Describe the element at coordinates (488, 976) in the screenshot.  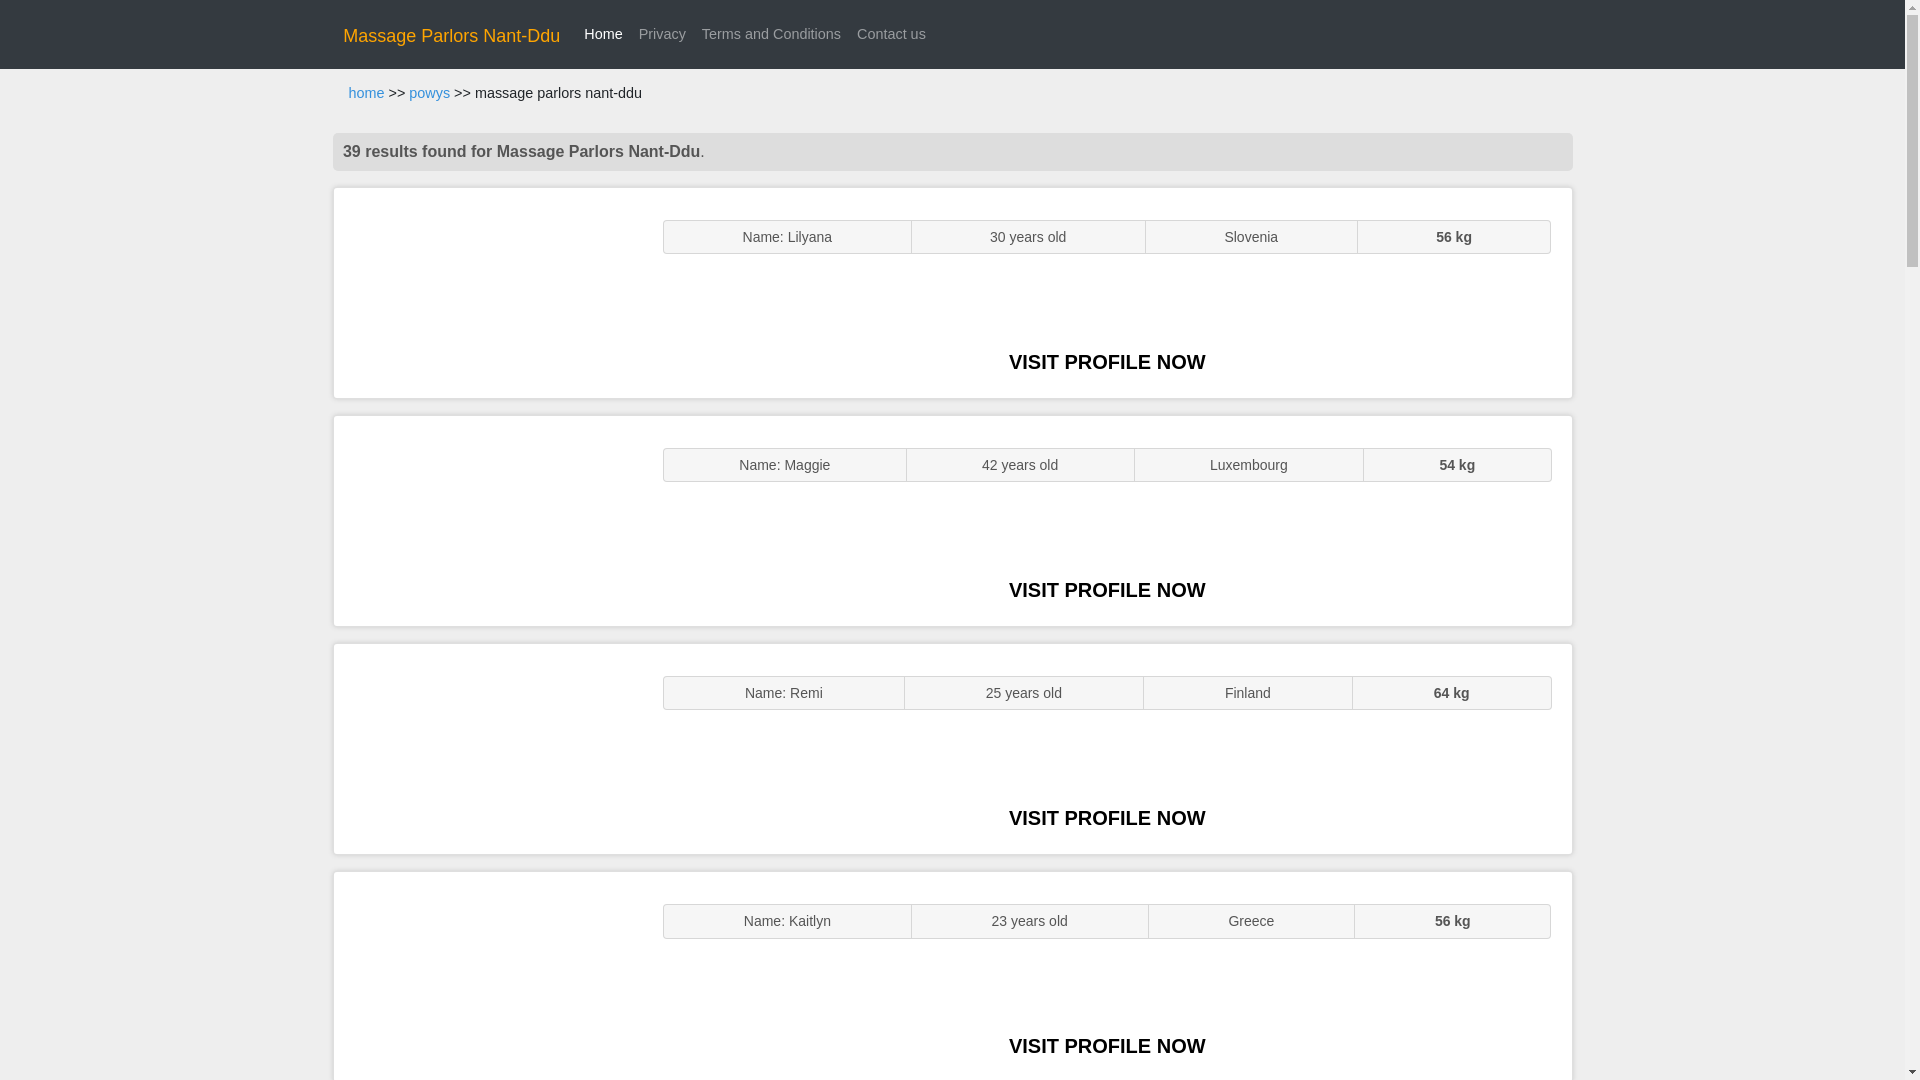
I see `Sluts` at that location.